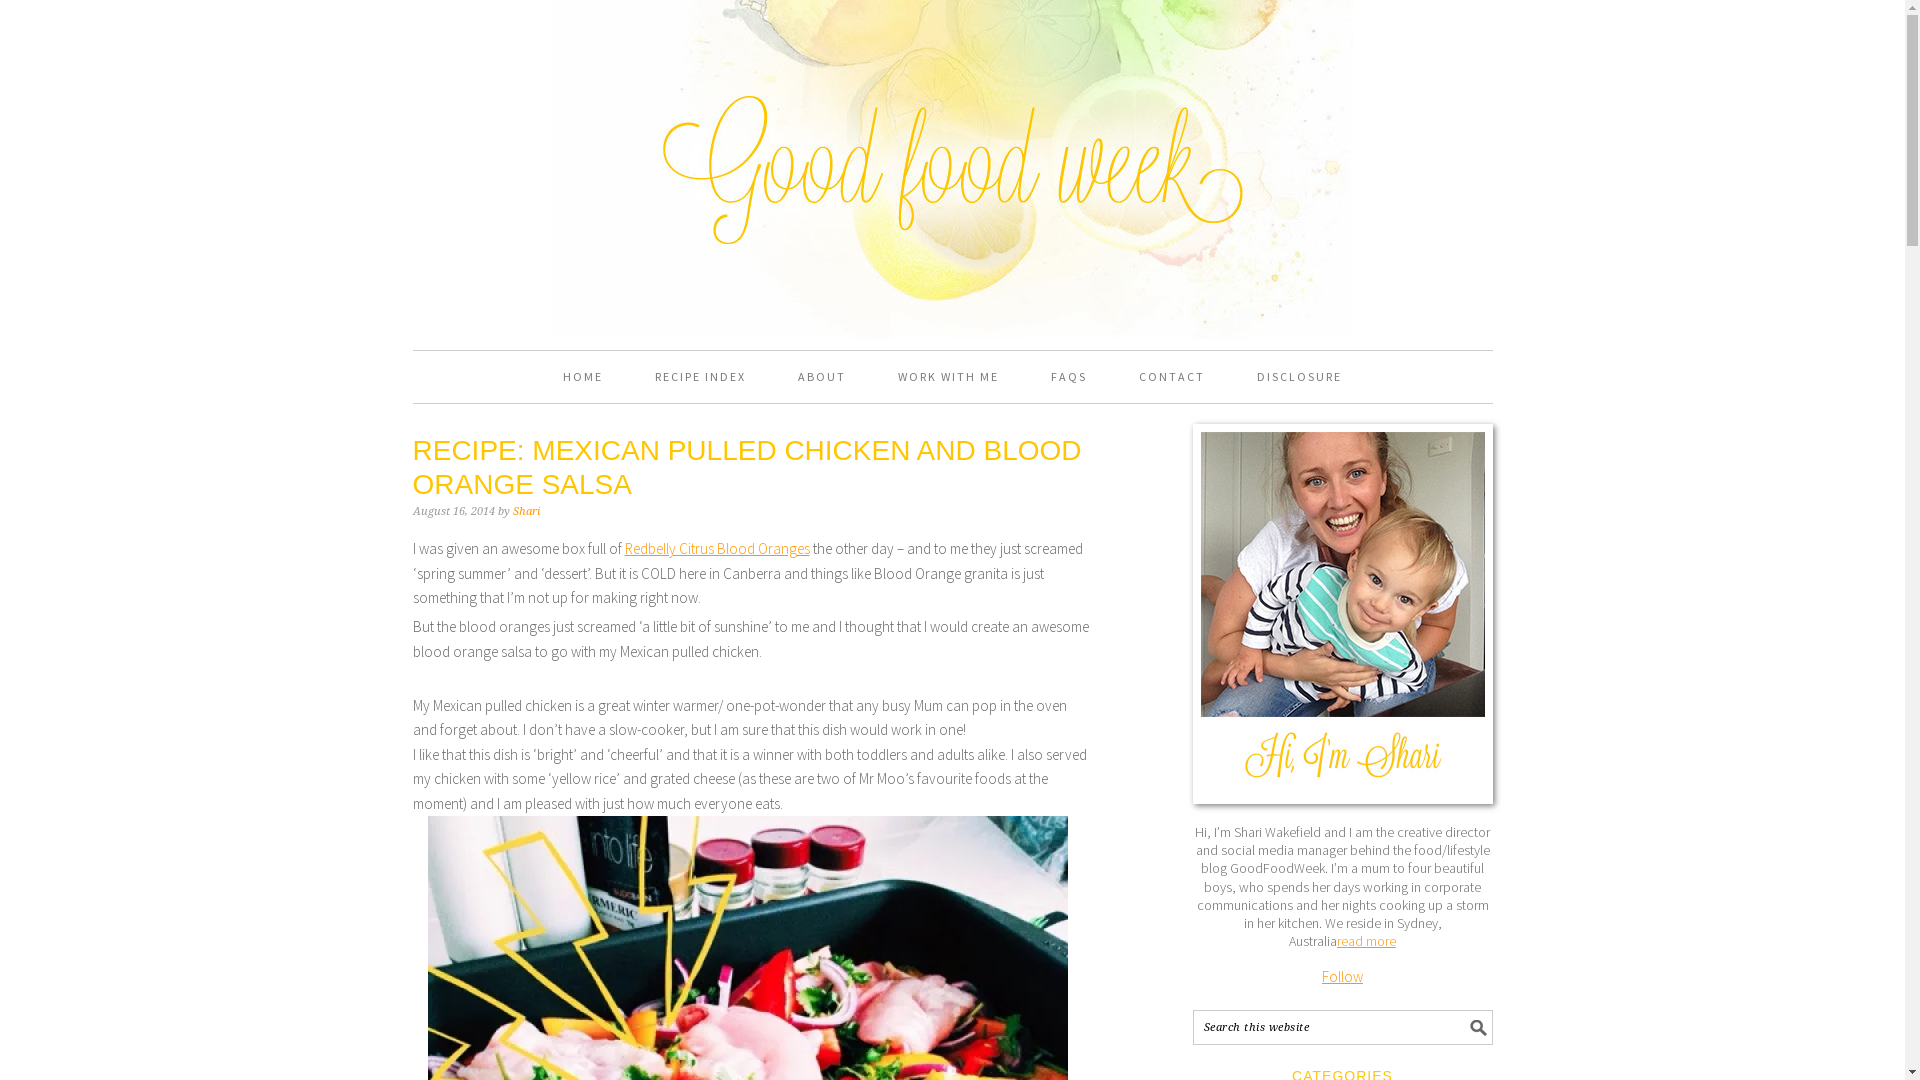  Describe the element at coordinates (1172, 377) in the screenshot. I see `CONTACT` at that location.